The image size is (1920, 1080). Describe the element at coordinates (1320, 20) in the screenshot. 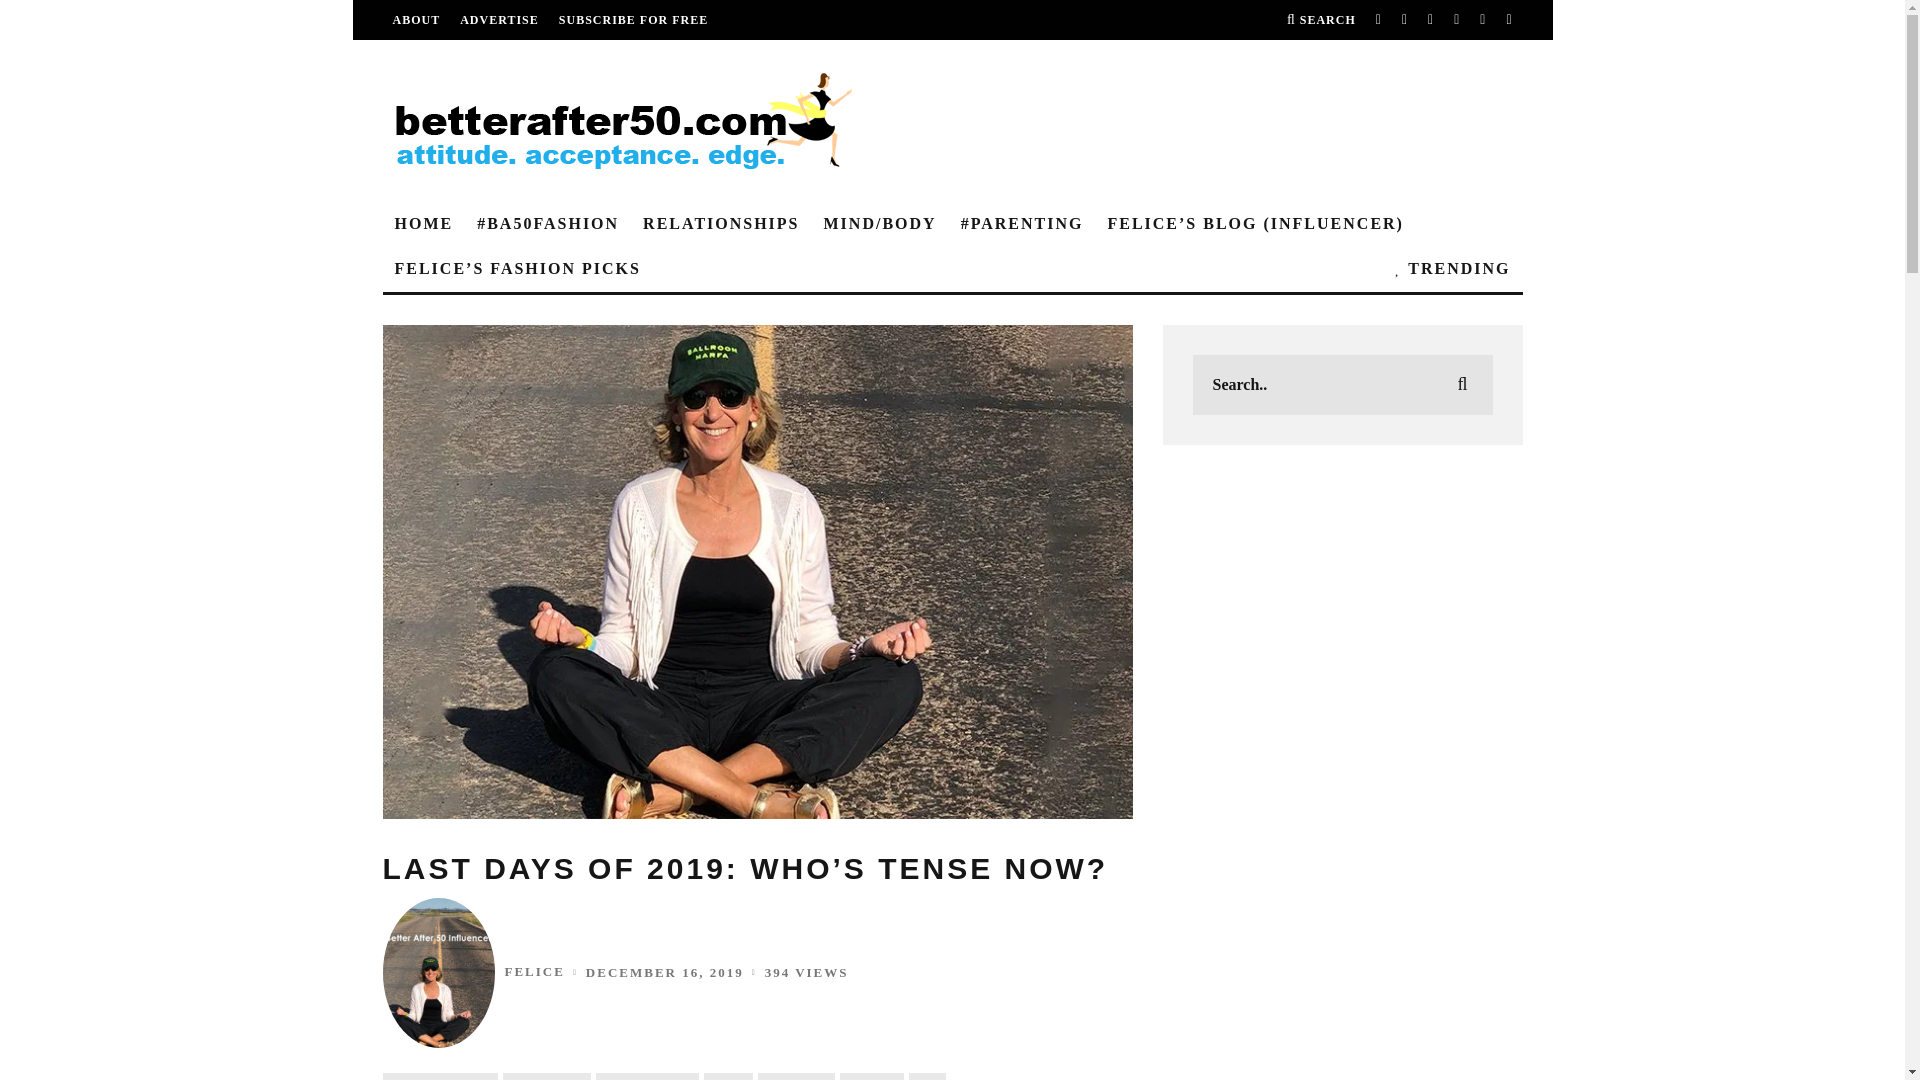

I see `SEARCH` at that location.